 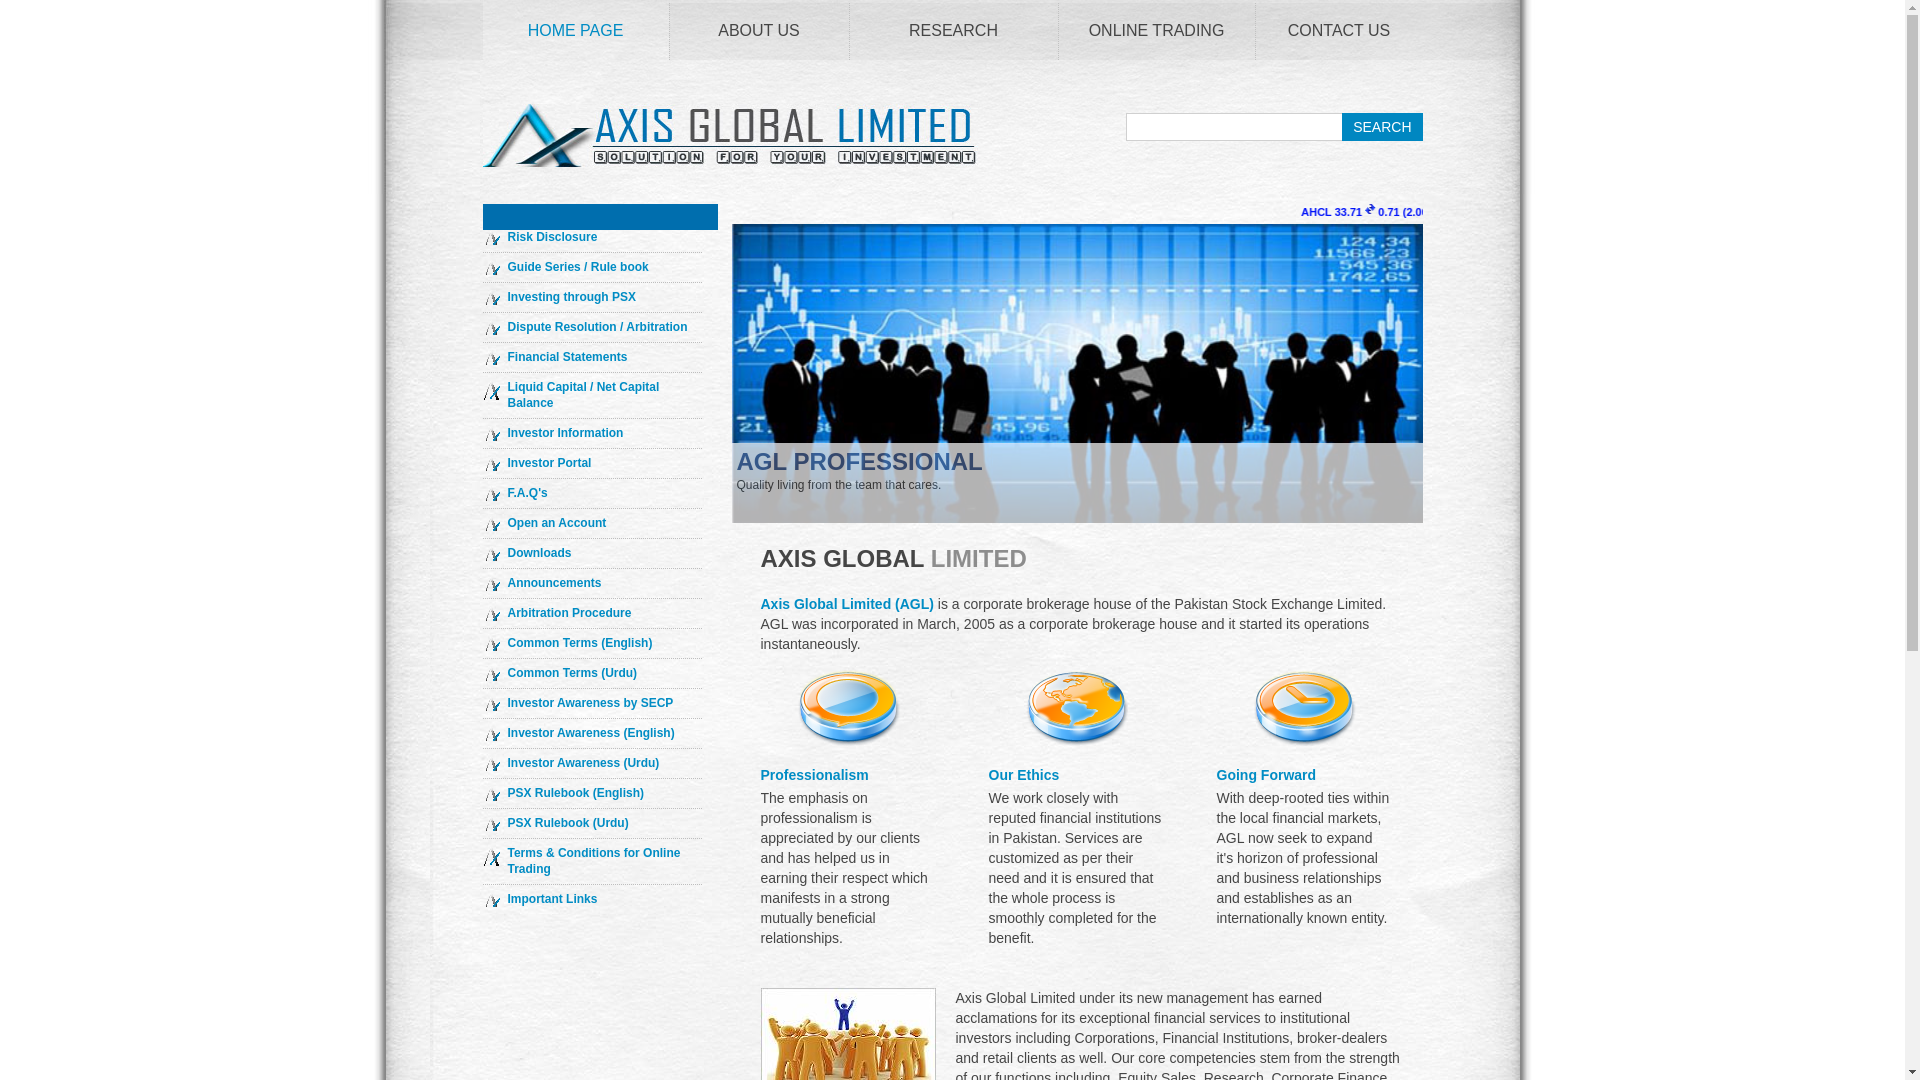 I want to click on ABOUT US, so click(x=759, y=32).